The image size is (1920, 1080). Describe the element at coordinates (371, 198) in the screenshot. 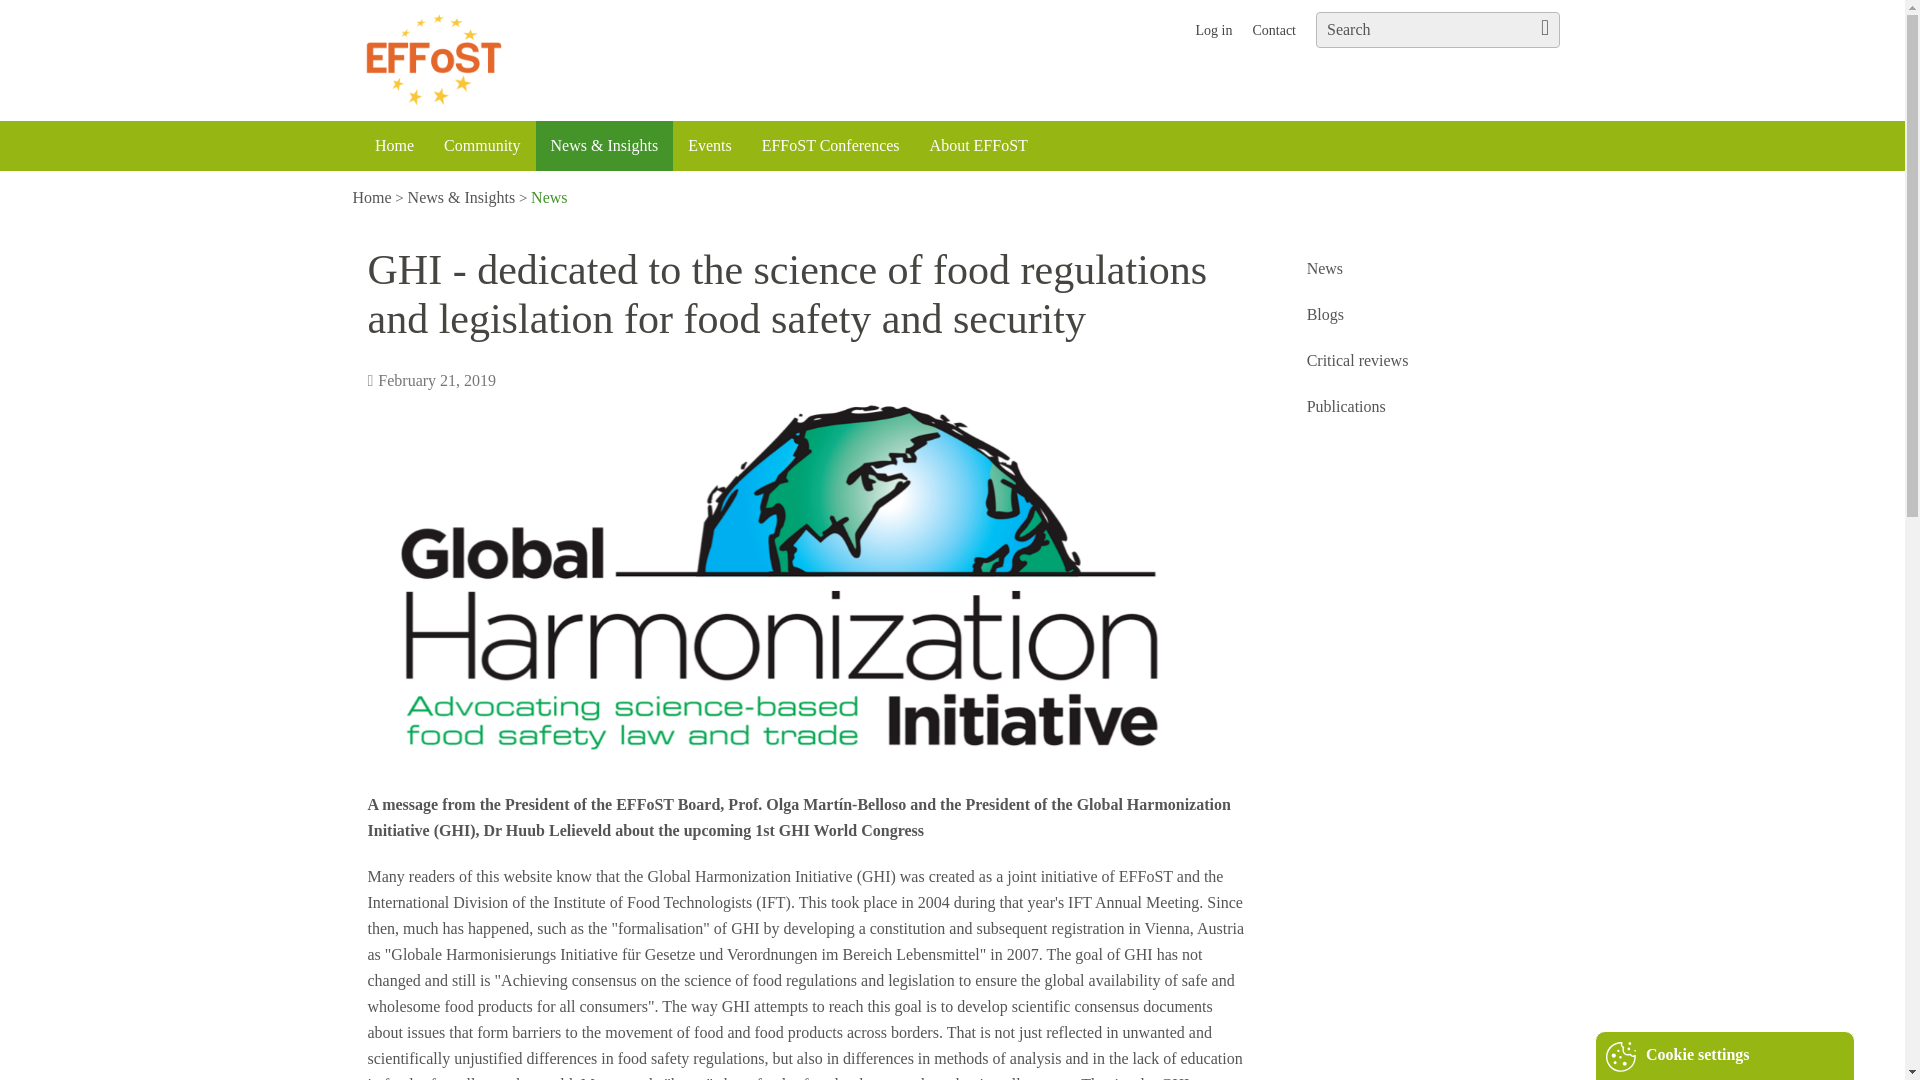

I see `Home` at that location.